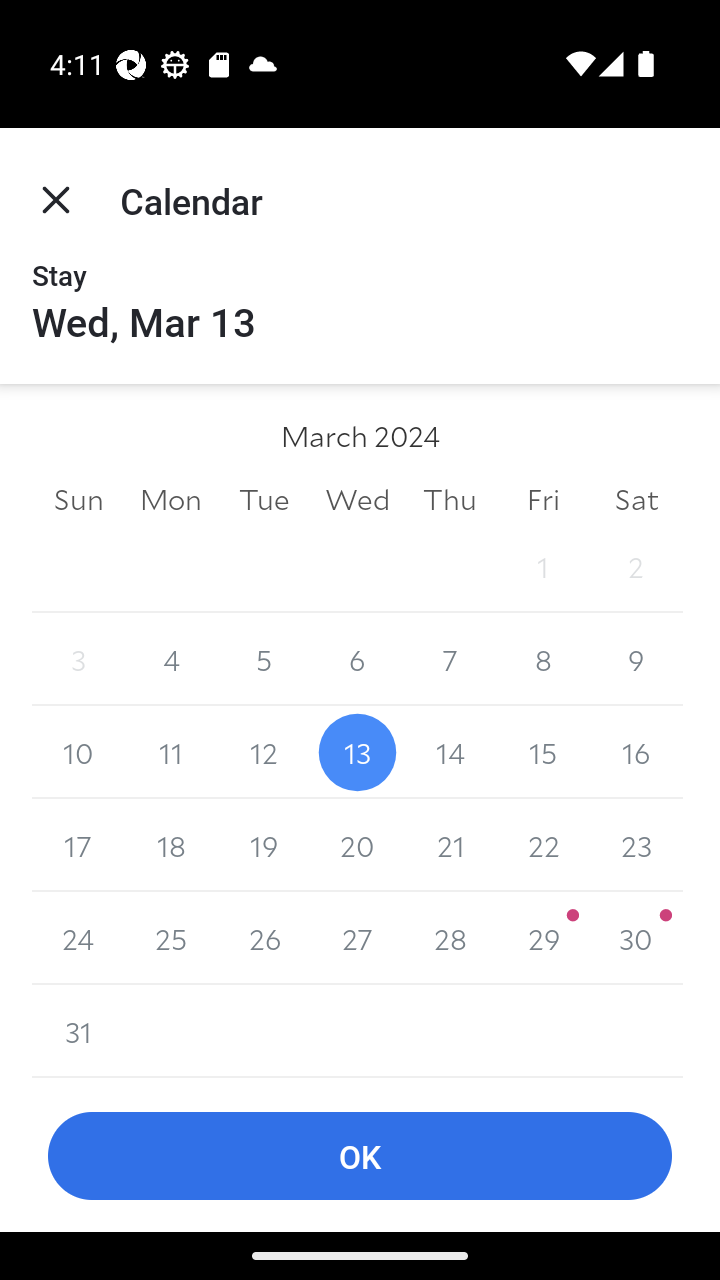 This screenshot has width=720, height=1280. I want to click on OK, so click(360, 1156).